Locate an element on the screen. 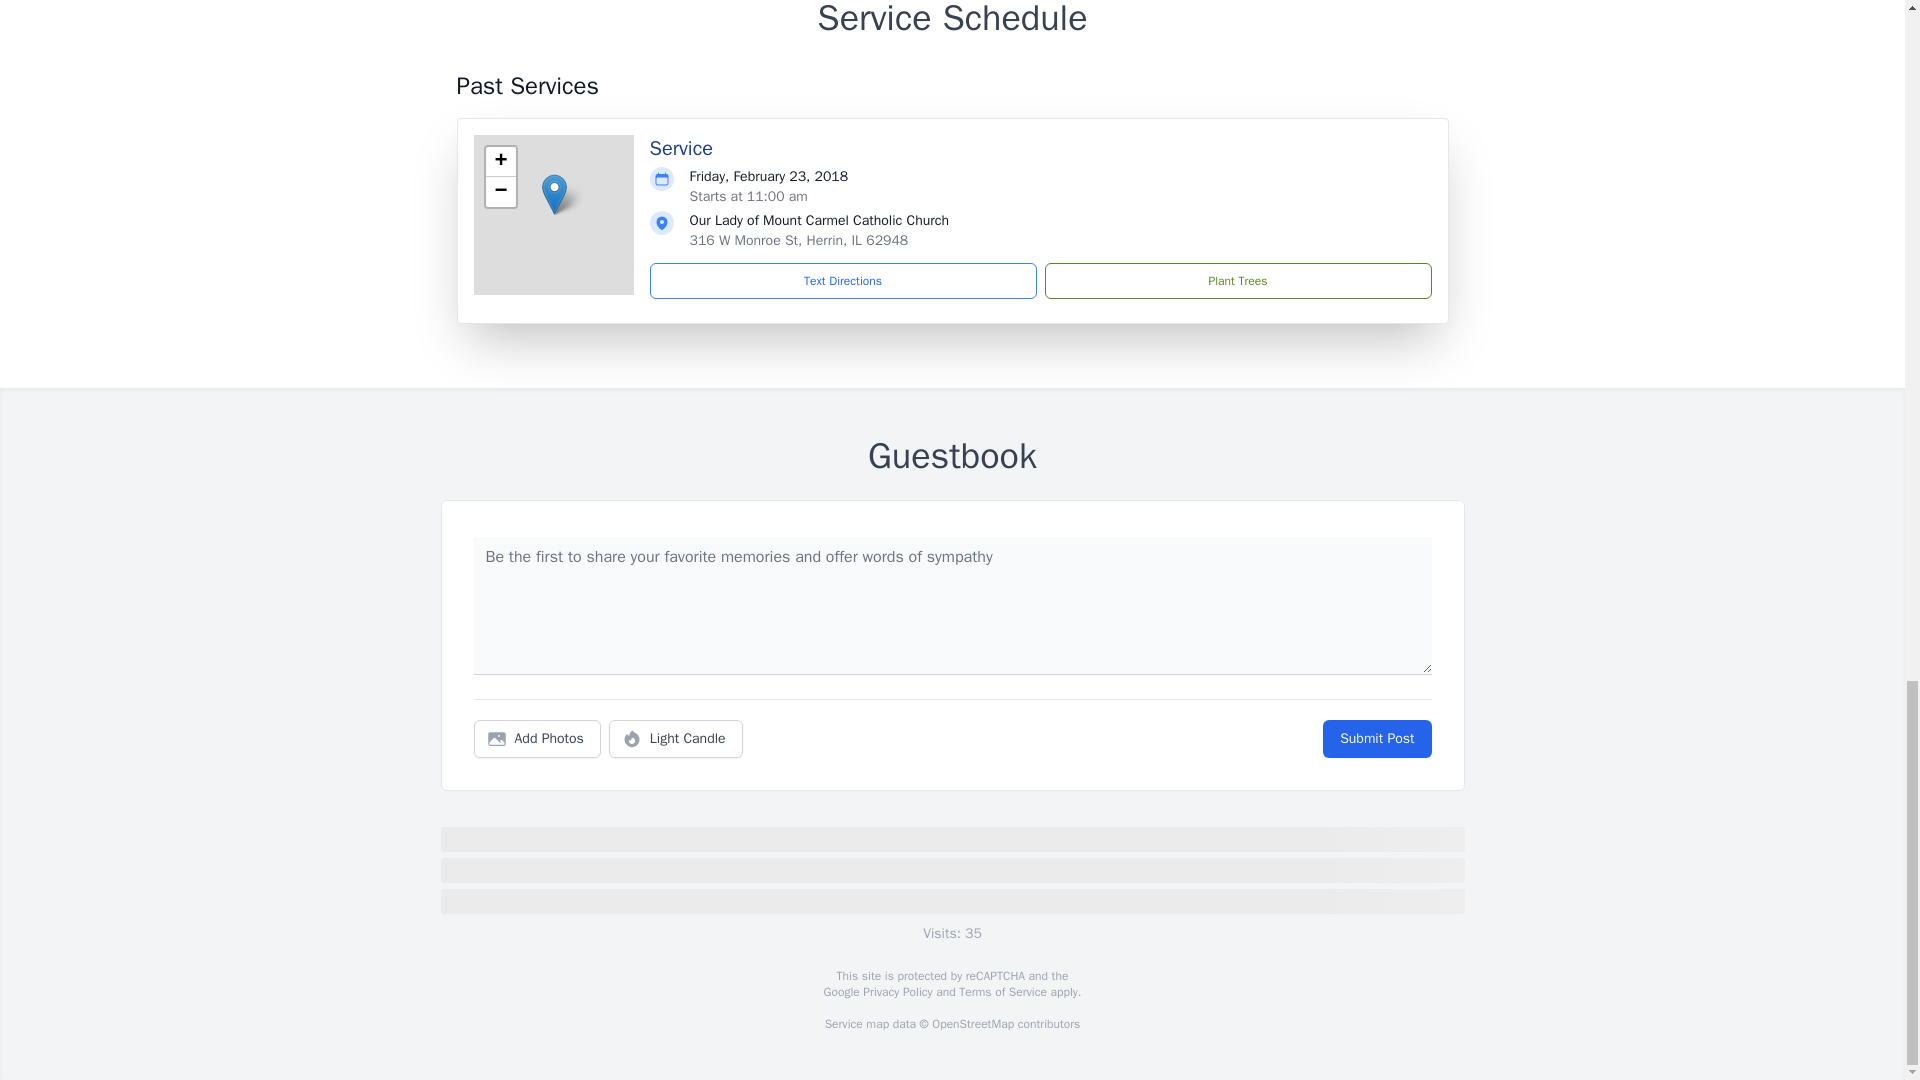 The width and height of the screenshot is (1920, 1080). Light Candle is located at coordinates (676, 739).